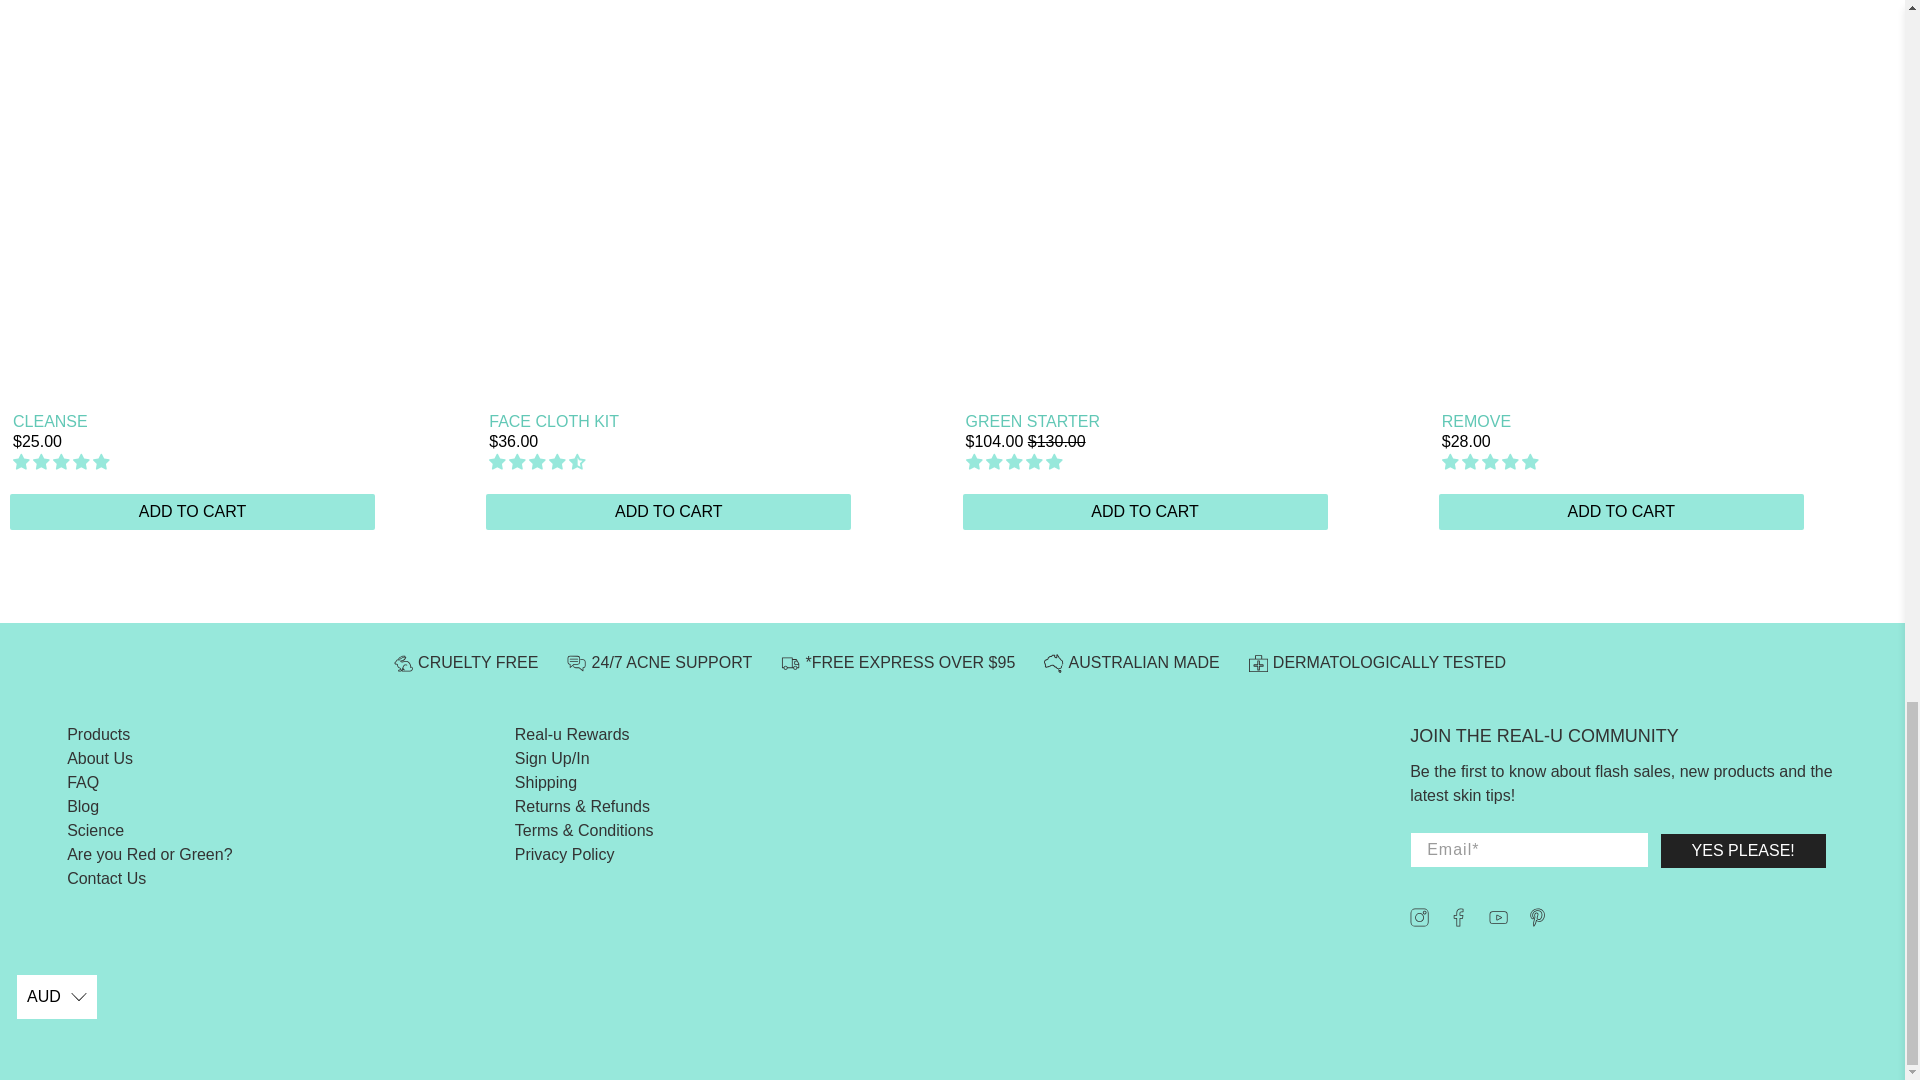 This screenshot has width=1920, height=1080. I want to click on real-u on YouTube, so click(1498, 920).